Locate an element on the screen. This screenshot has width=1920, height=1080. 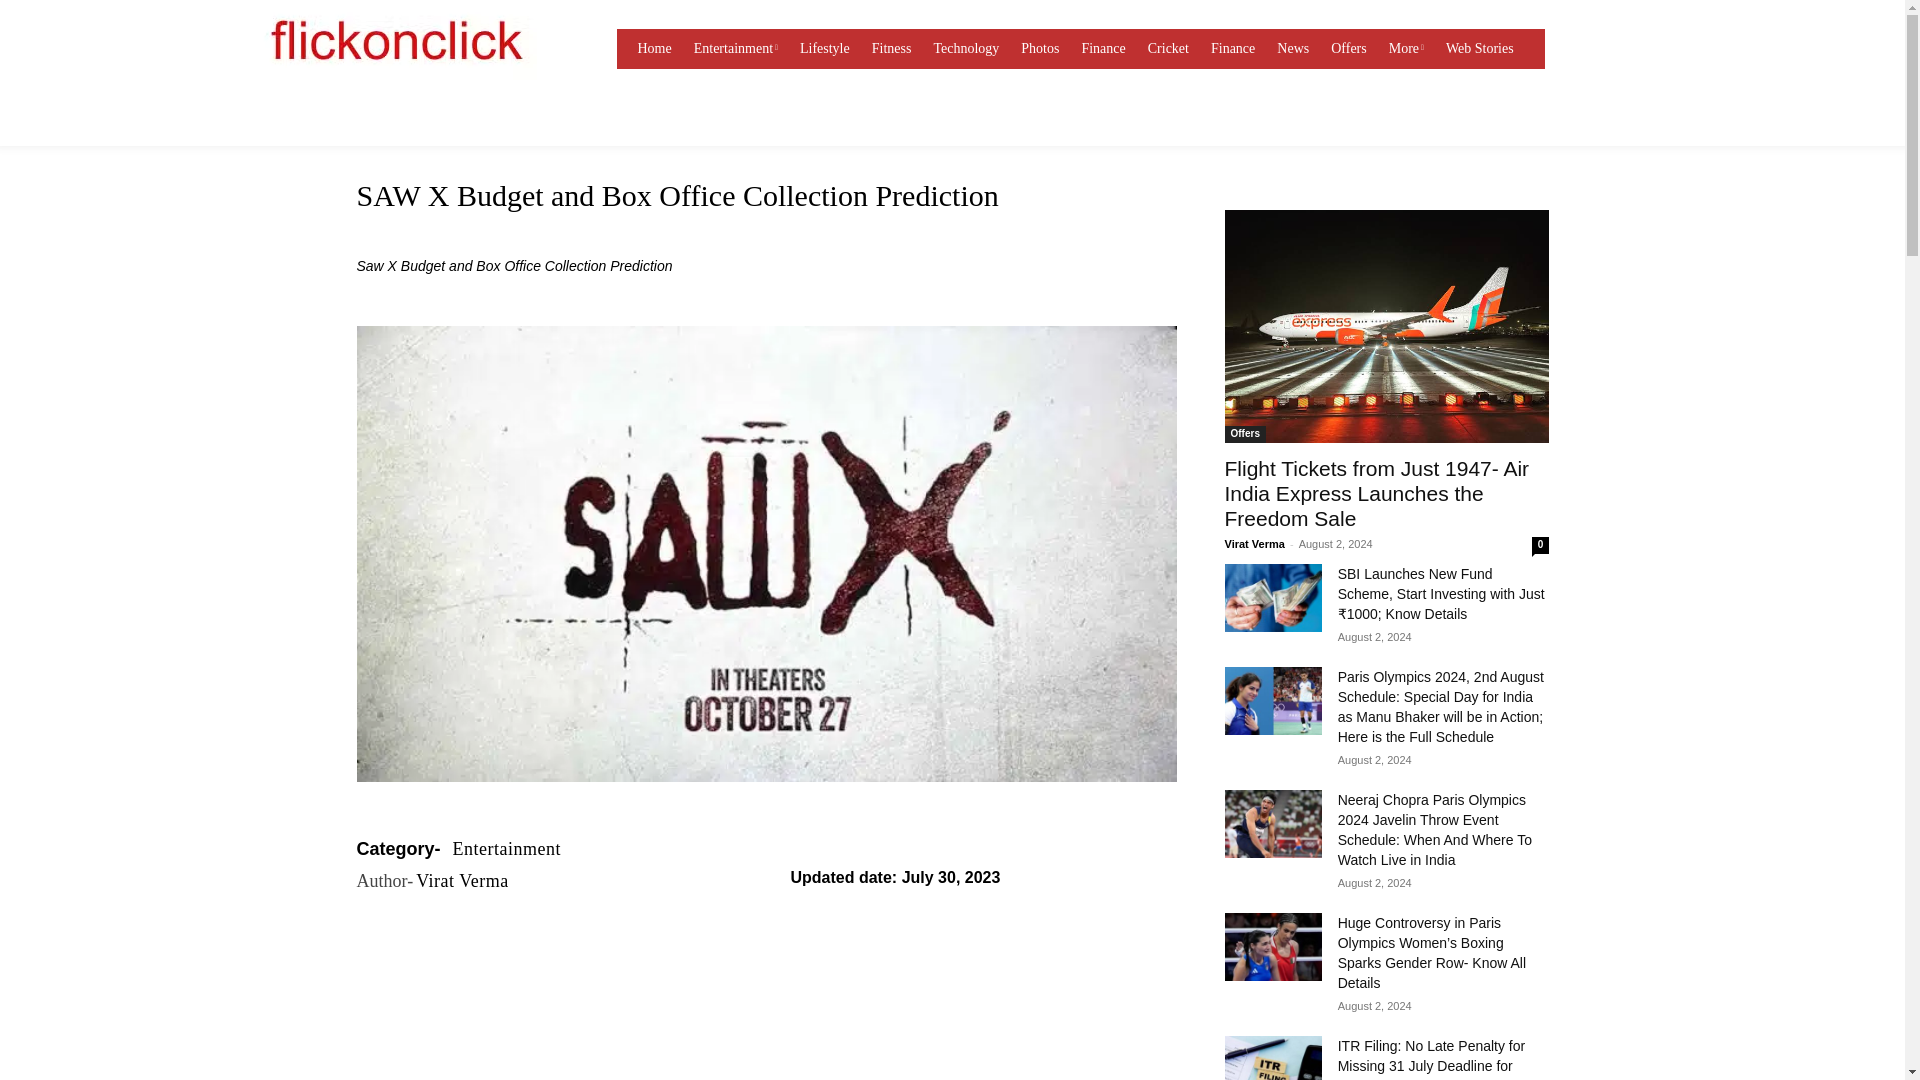
Home is located at coordinates (654, 49).